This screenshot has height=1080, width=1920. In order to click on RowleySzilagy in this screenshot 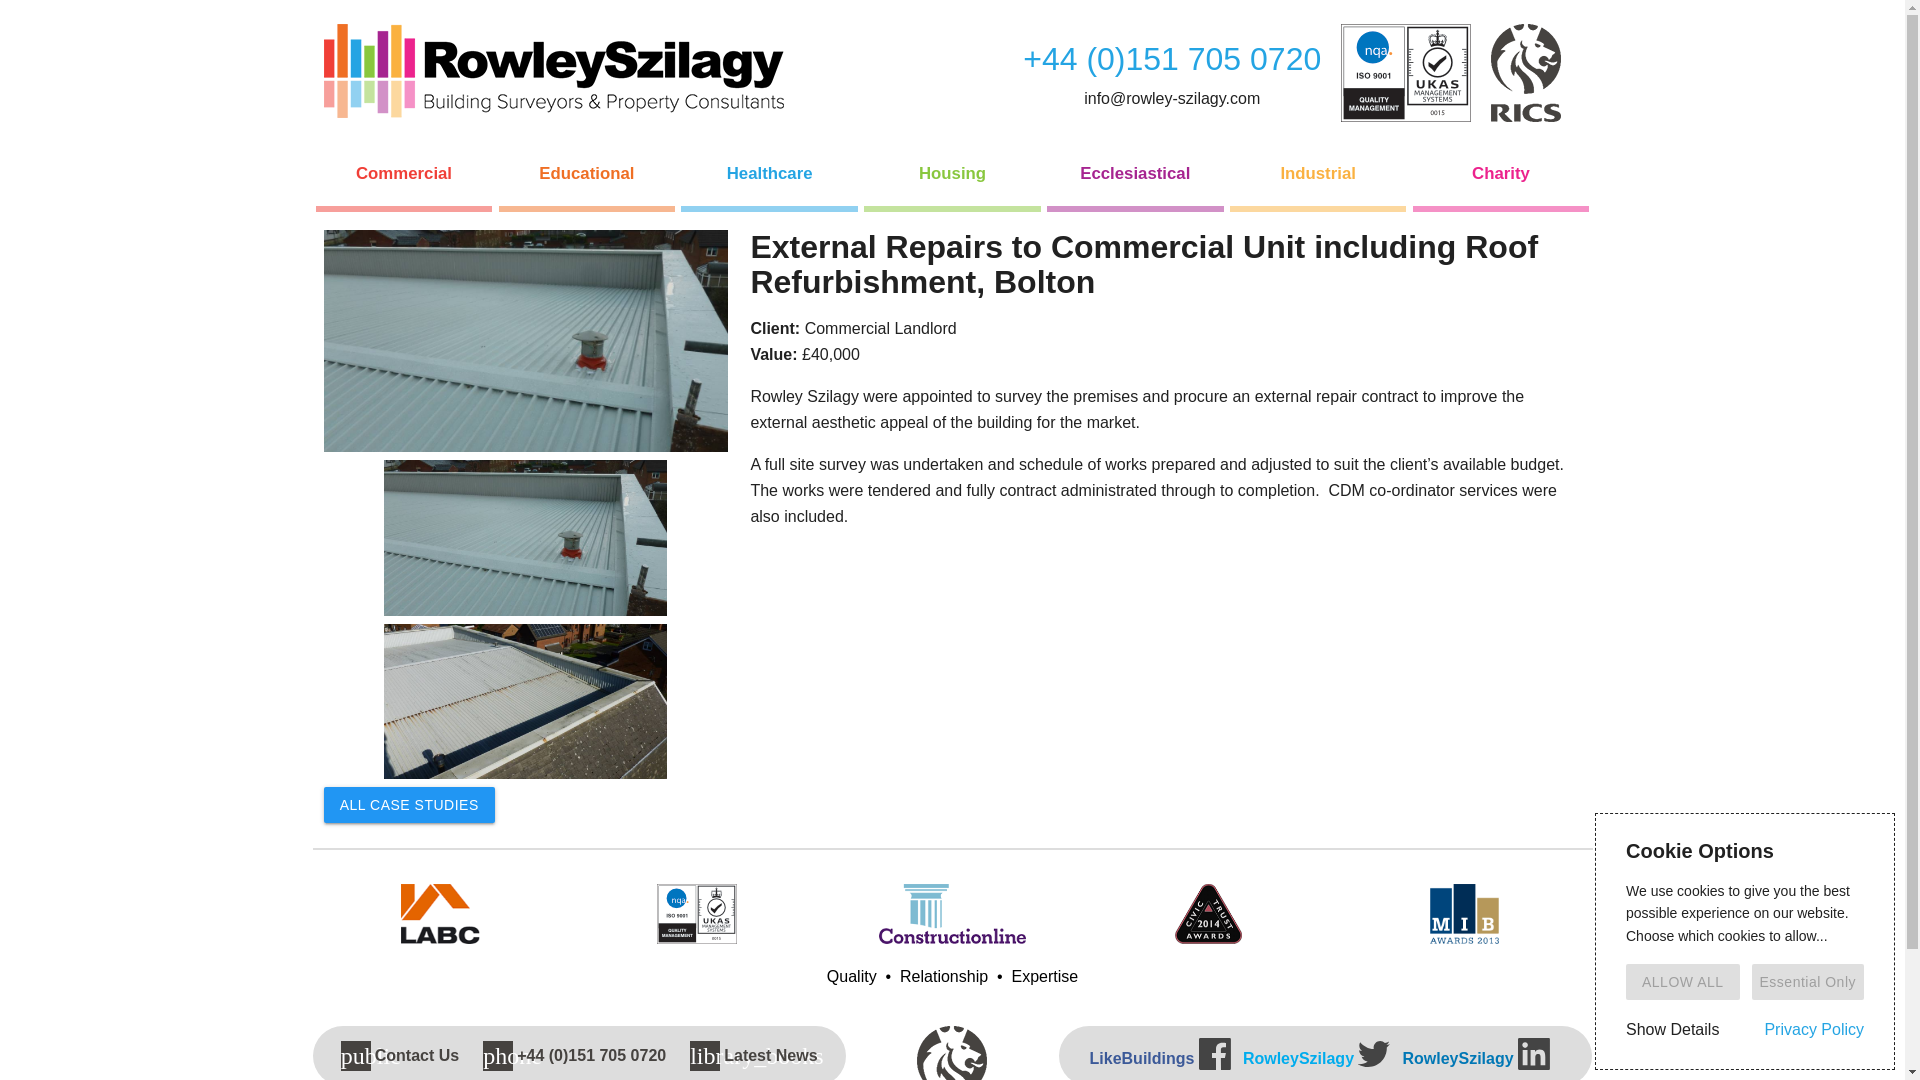, I will do `click(1316, 1057)`.